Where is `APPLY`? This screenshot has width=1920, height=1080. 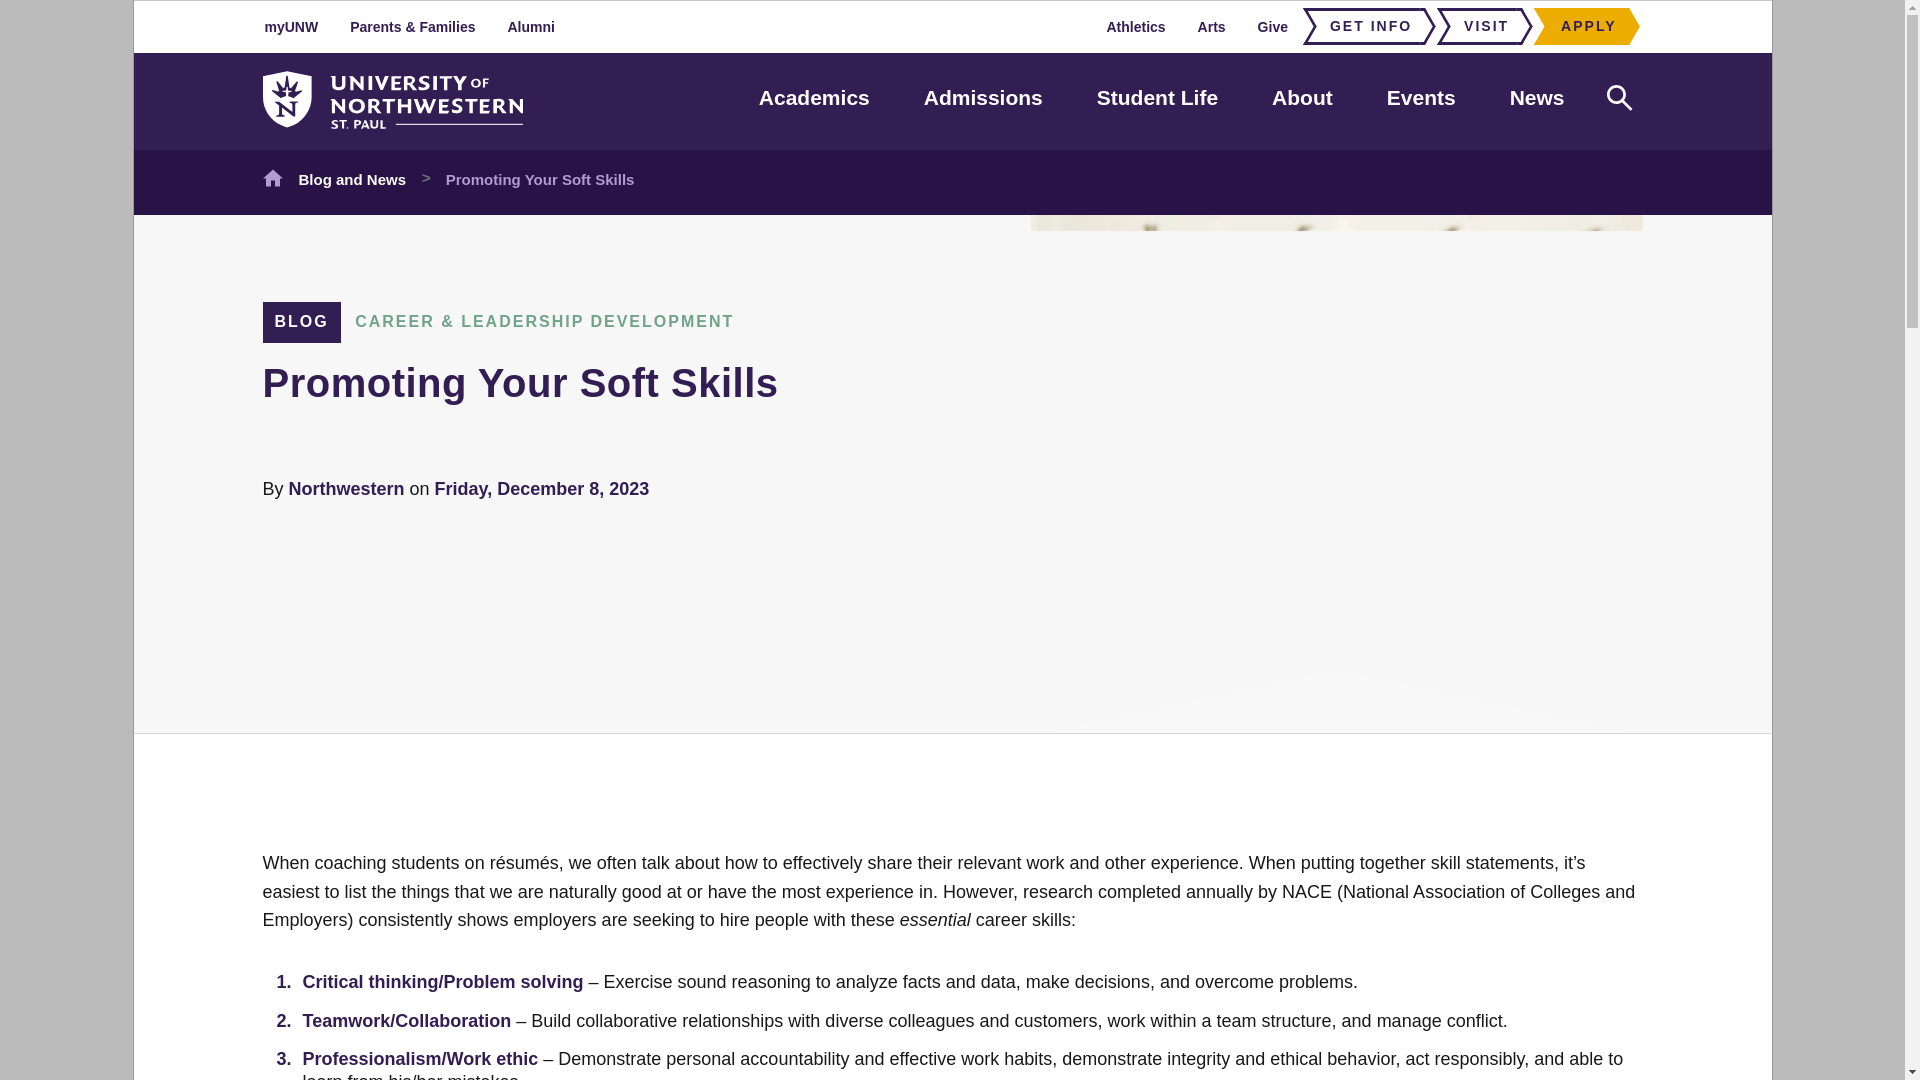 APPLY is located at coordinates (1582, 26).